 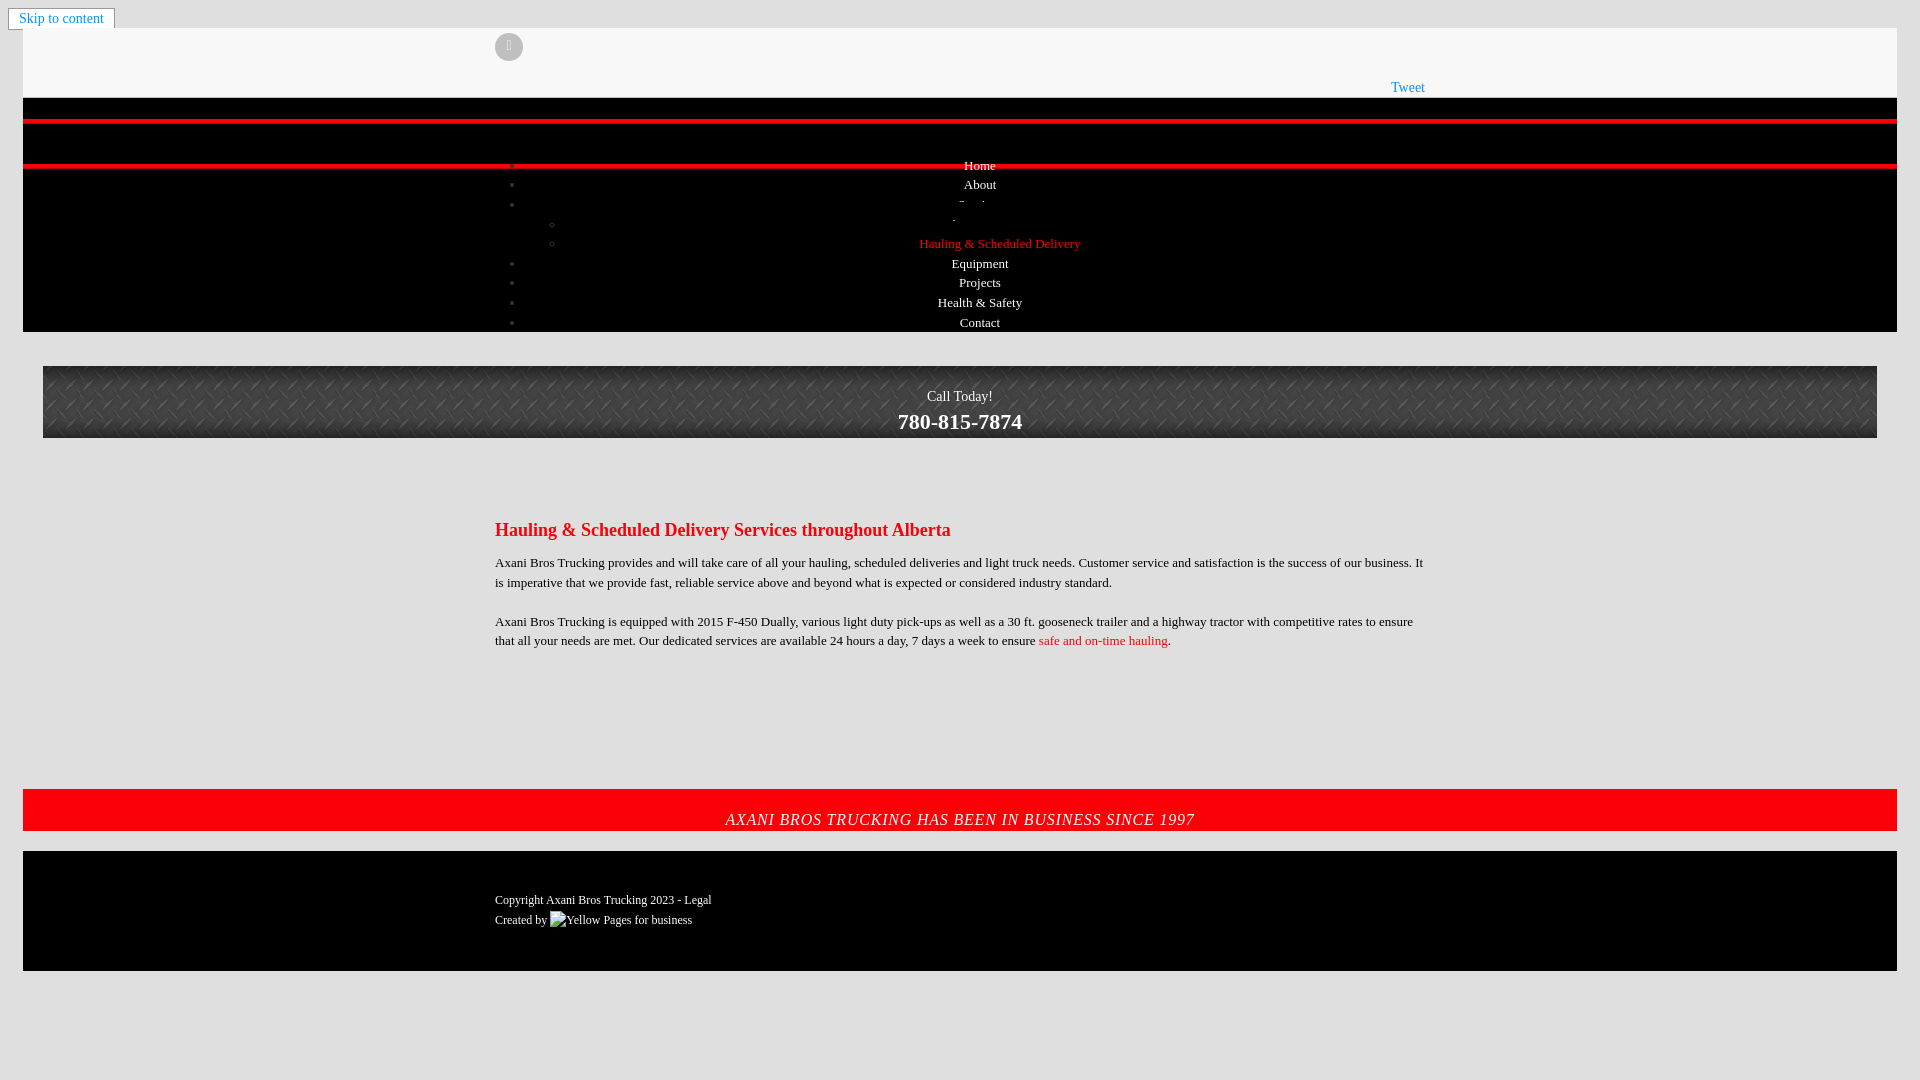 I want to click on Services, so click(x=980, y=204).